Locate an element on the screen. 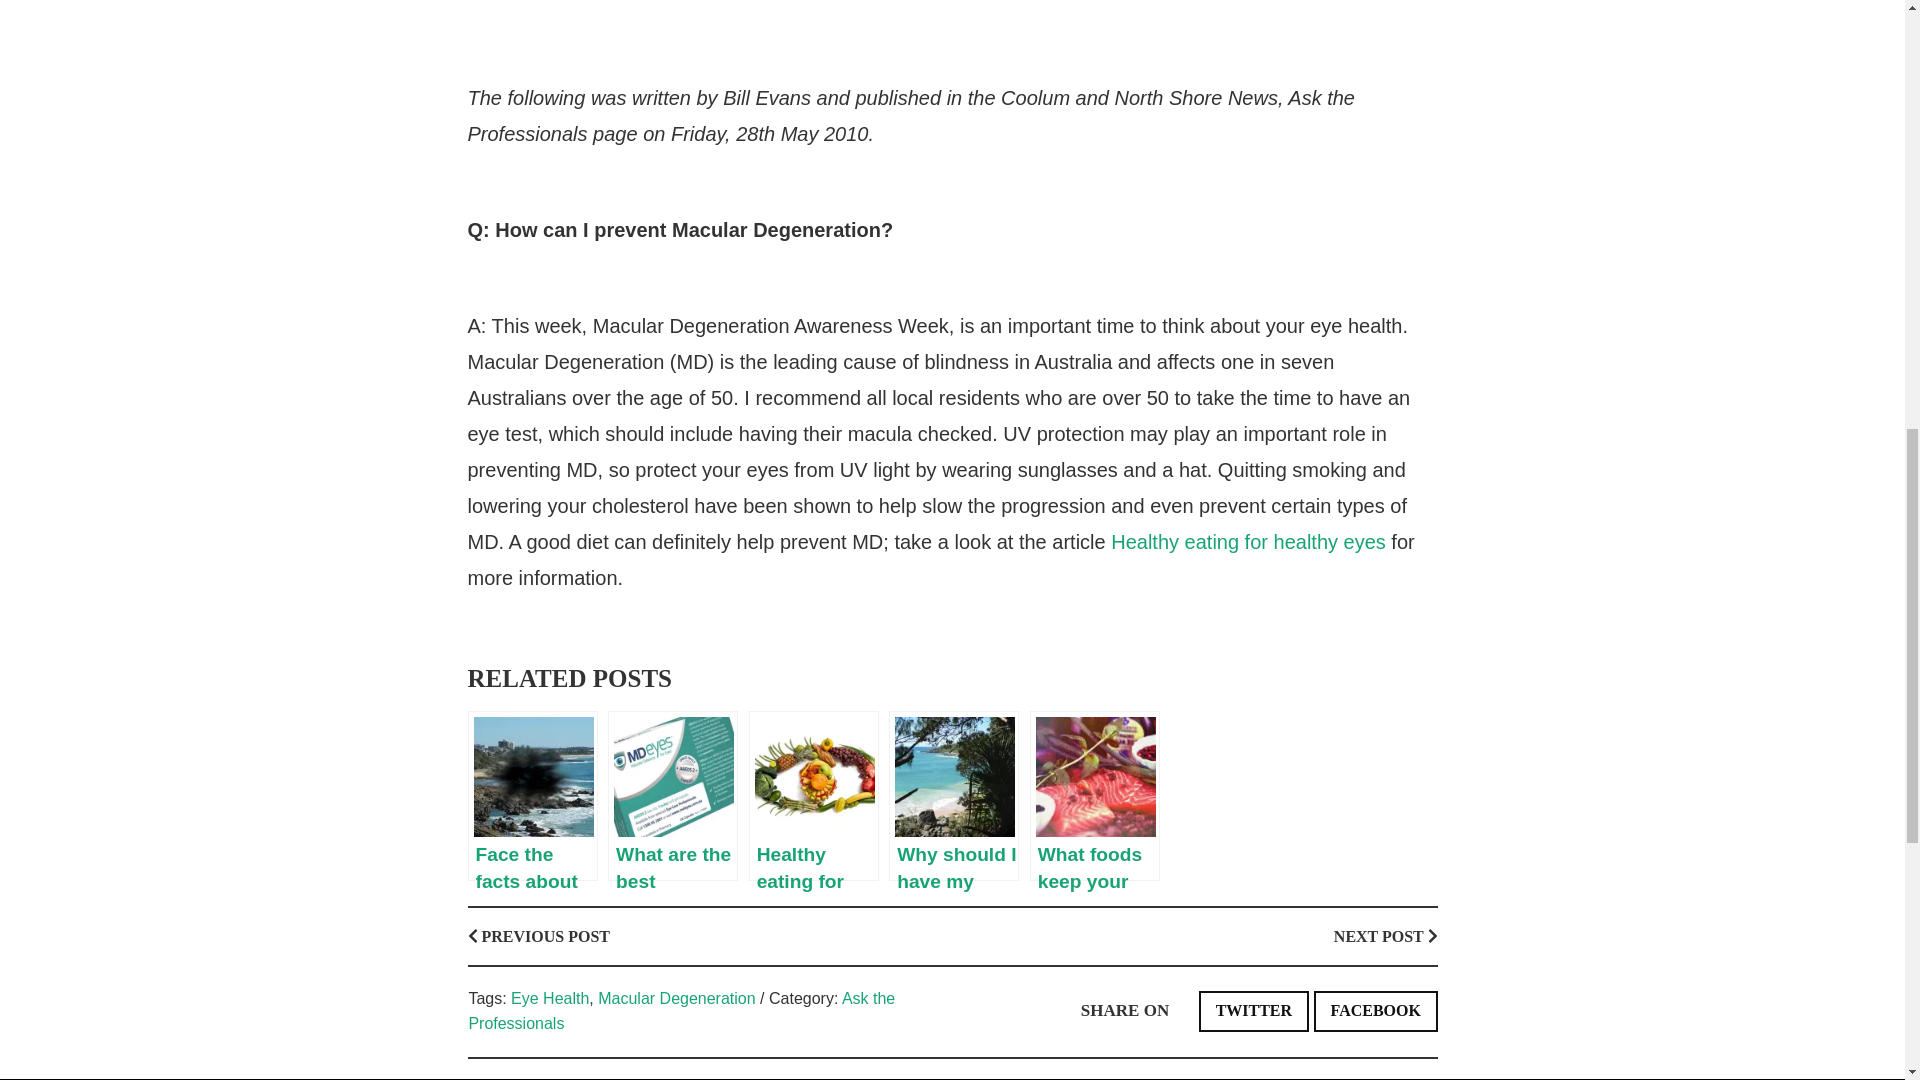 Image resolution: width=1920 pixels, height=1080 pixels. PREVIOUS POST is located at coordinates (539, 936).